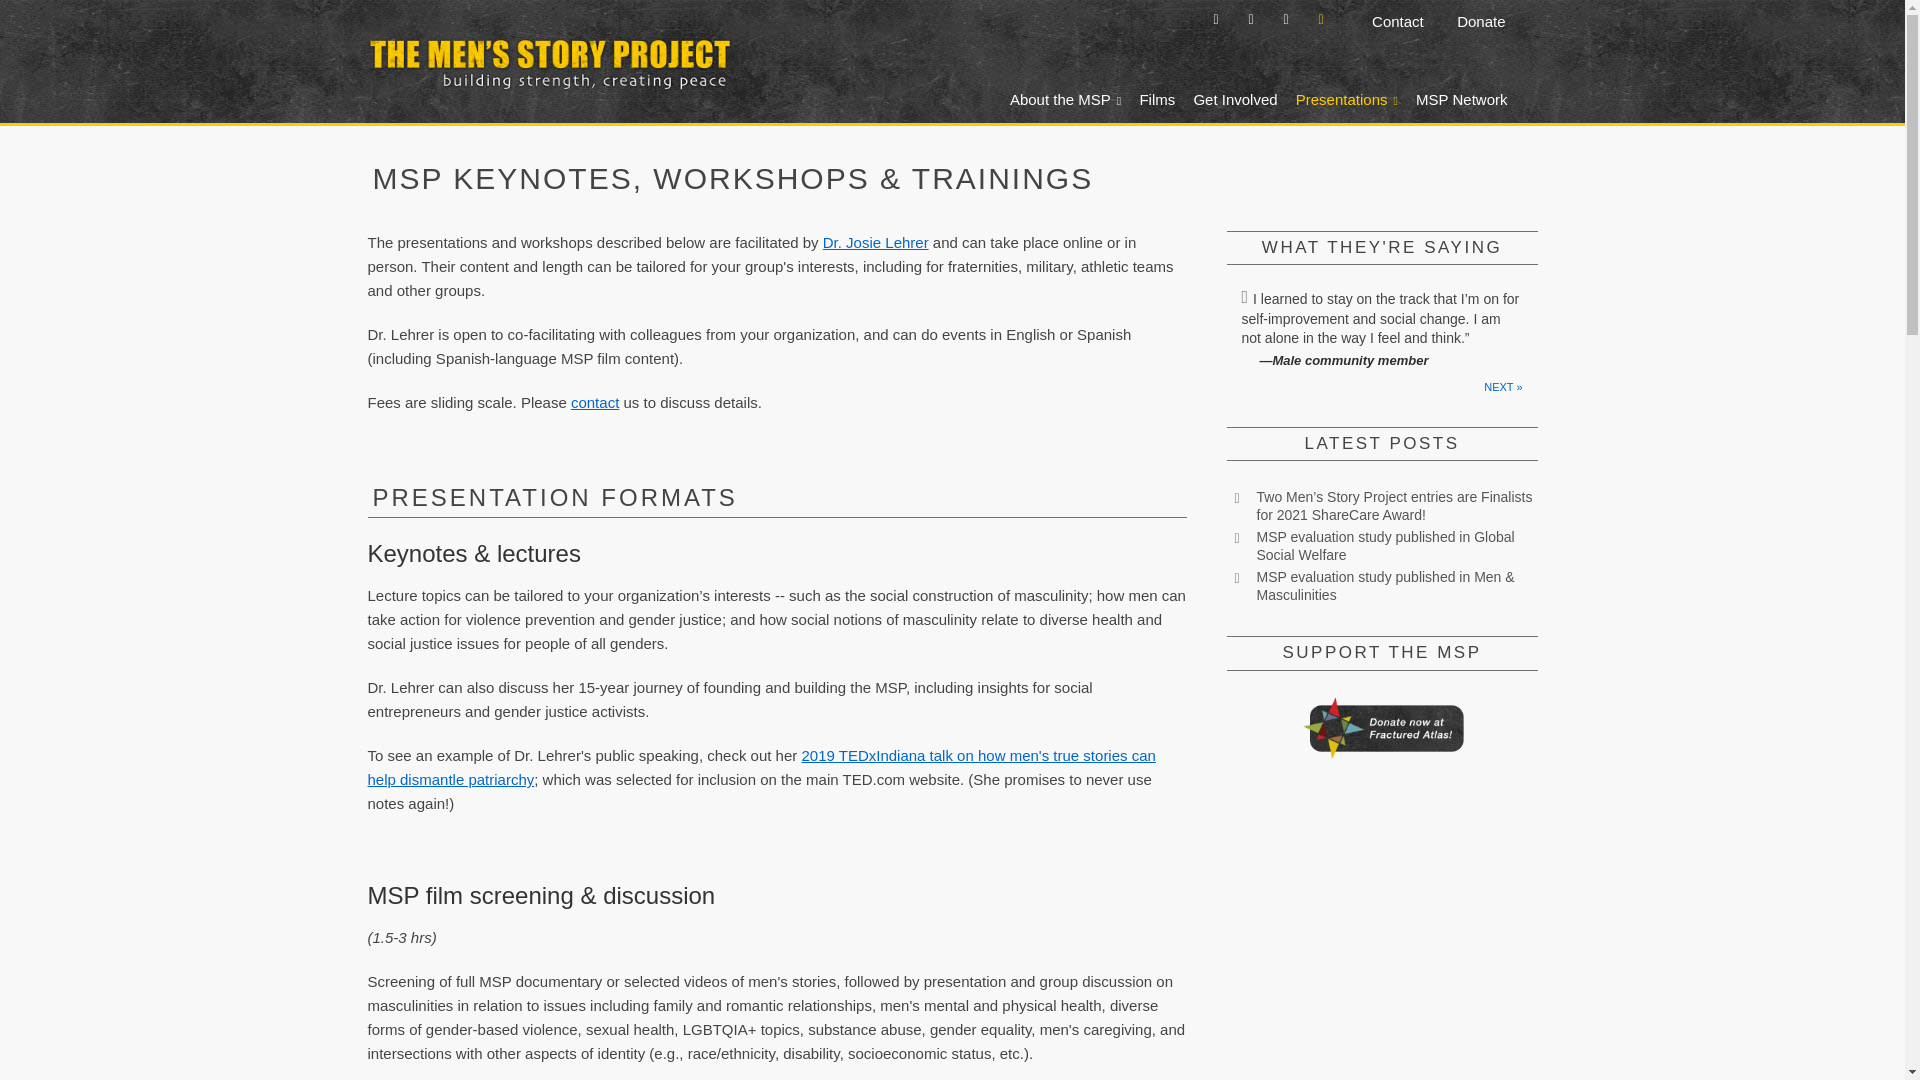  What do you see at coordinates (1400, 21) in the screenshot?
I see `Contact` at bounding box center [1400, 21].